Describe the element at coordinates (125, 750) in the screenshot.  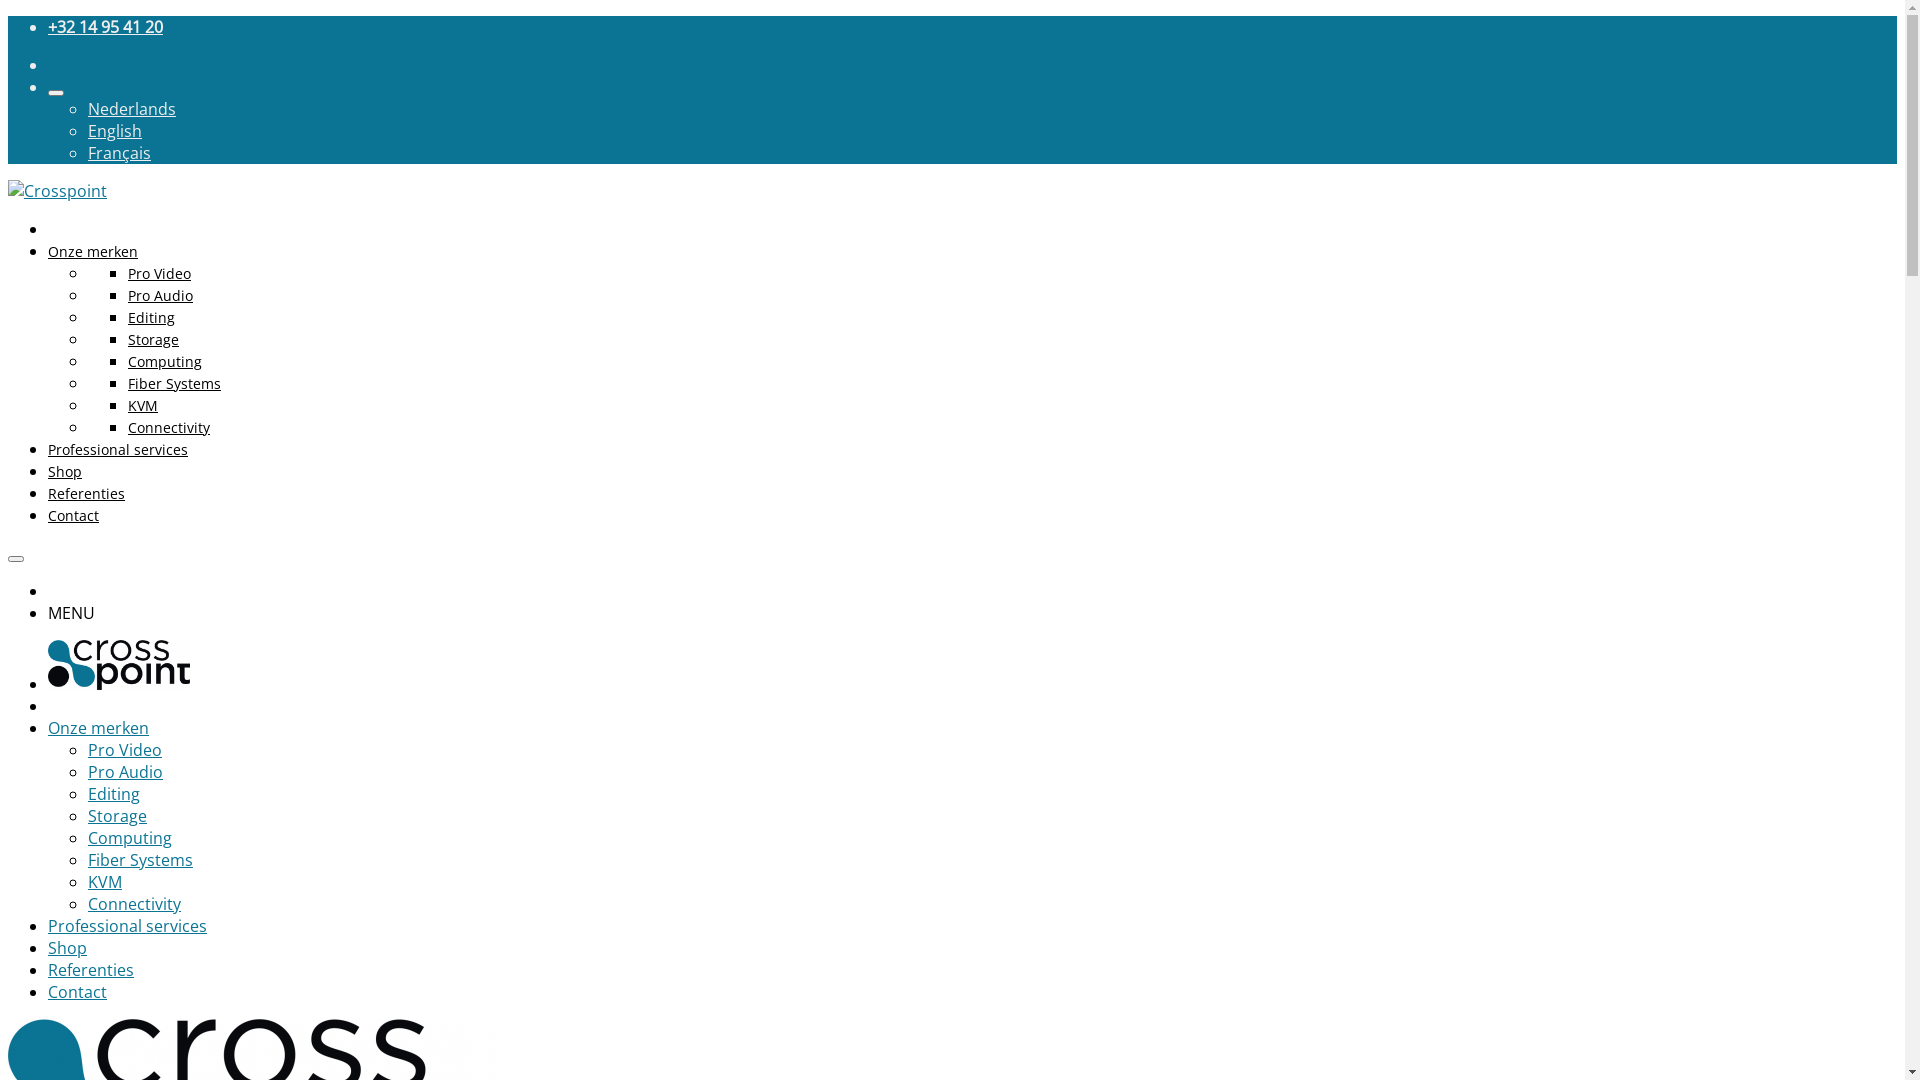
I see `Pro Video` at that location.